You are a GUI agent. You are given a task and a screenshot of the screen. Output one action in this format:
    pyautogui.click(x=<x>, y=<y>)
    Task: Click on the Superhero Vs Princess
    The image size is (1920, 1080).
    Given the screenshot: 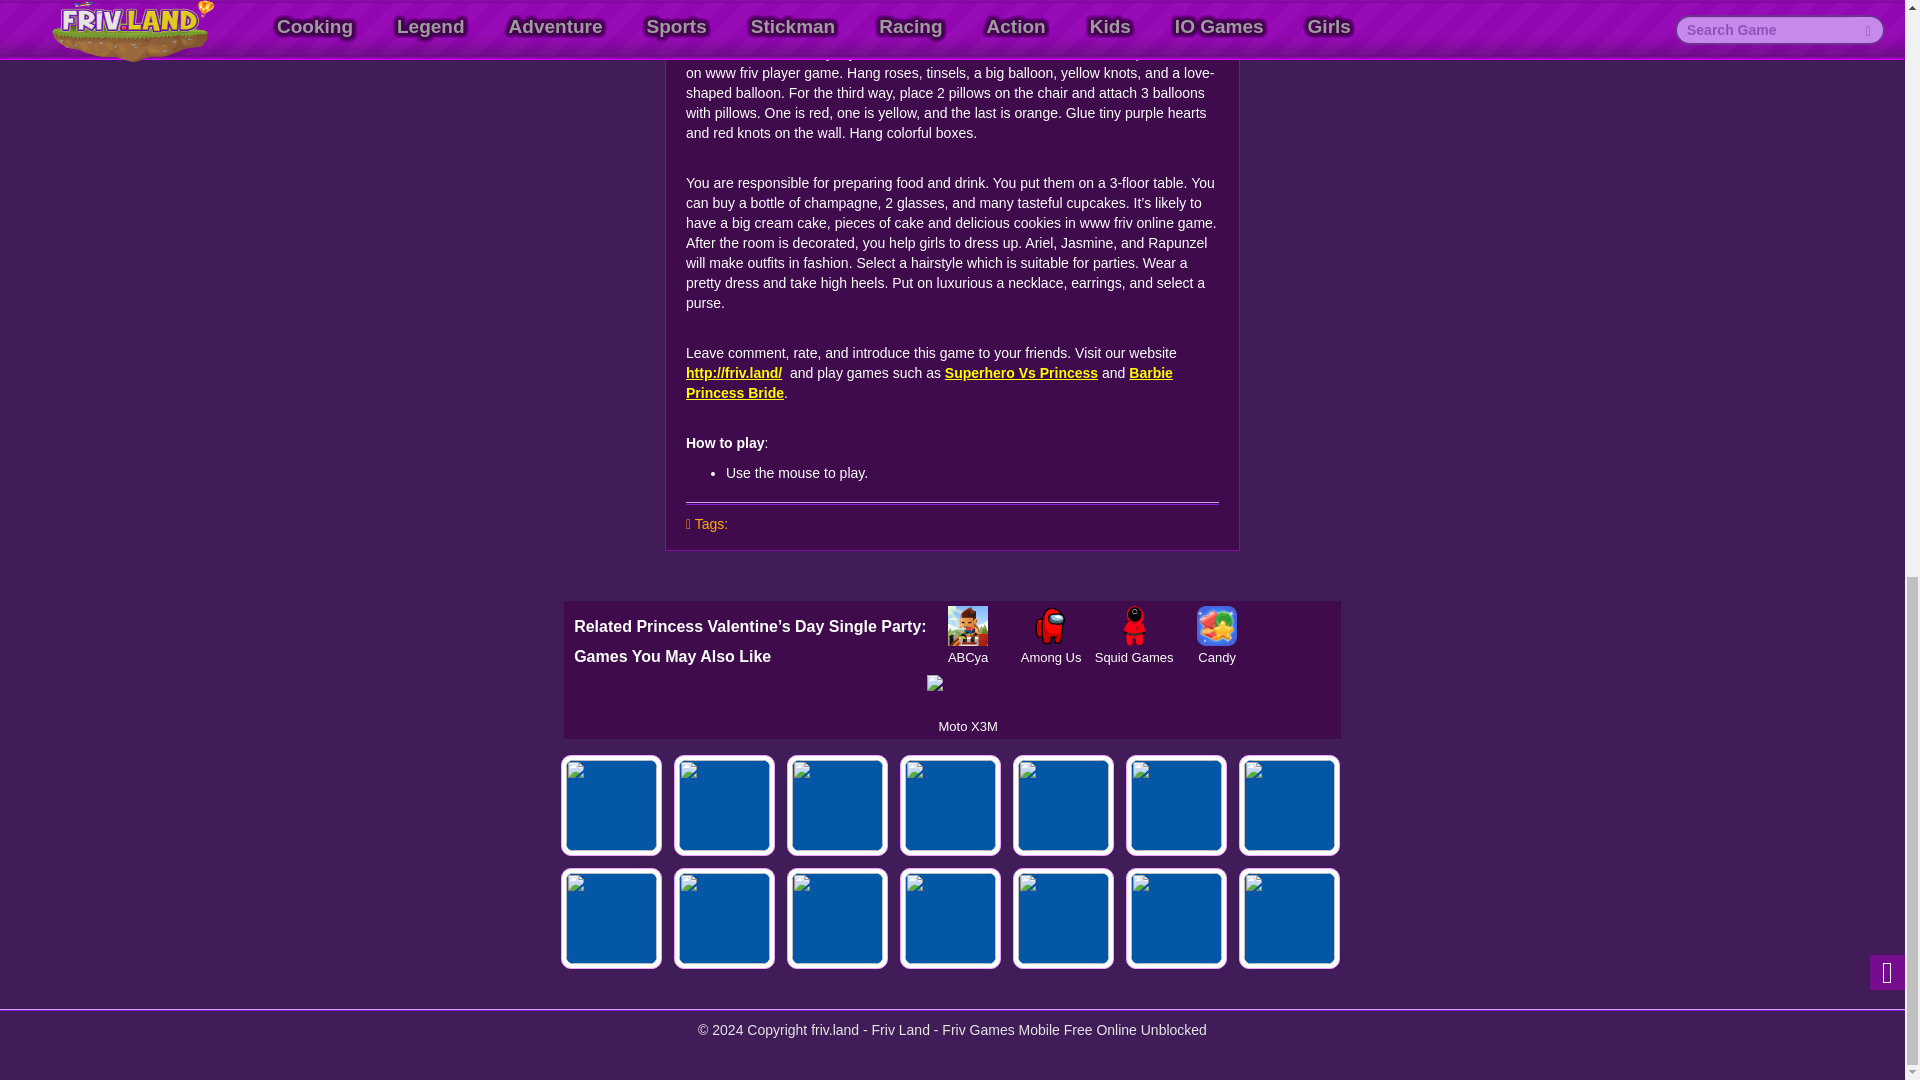 What is the action you would take?
    pyautogui.click(x=1021, y=373)
    